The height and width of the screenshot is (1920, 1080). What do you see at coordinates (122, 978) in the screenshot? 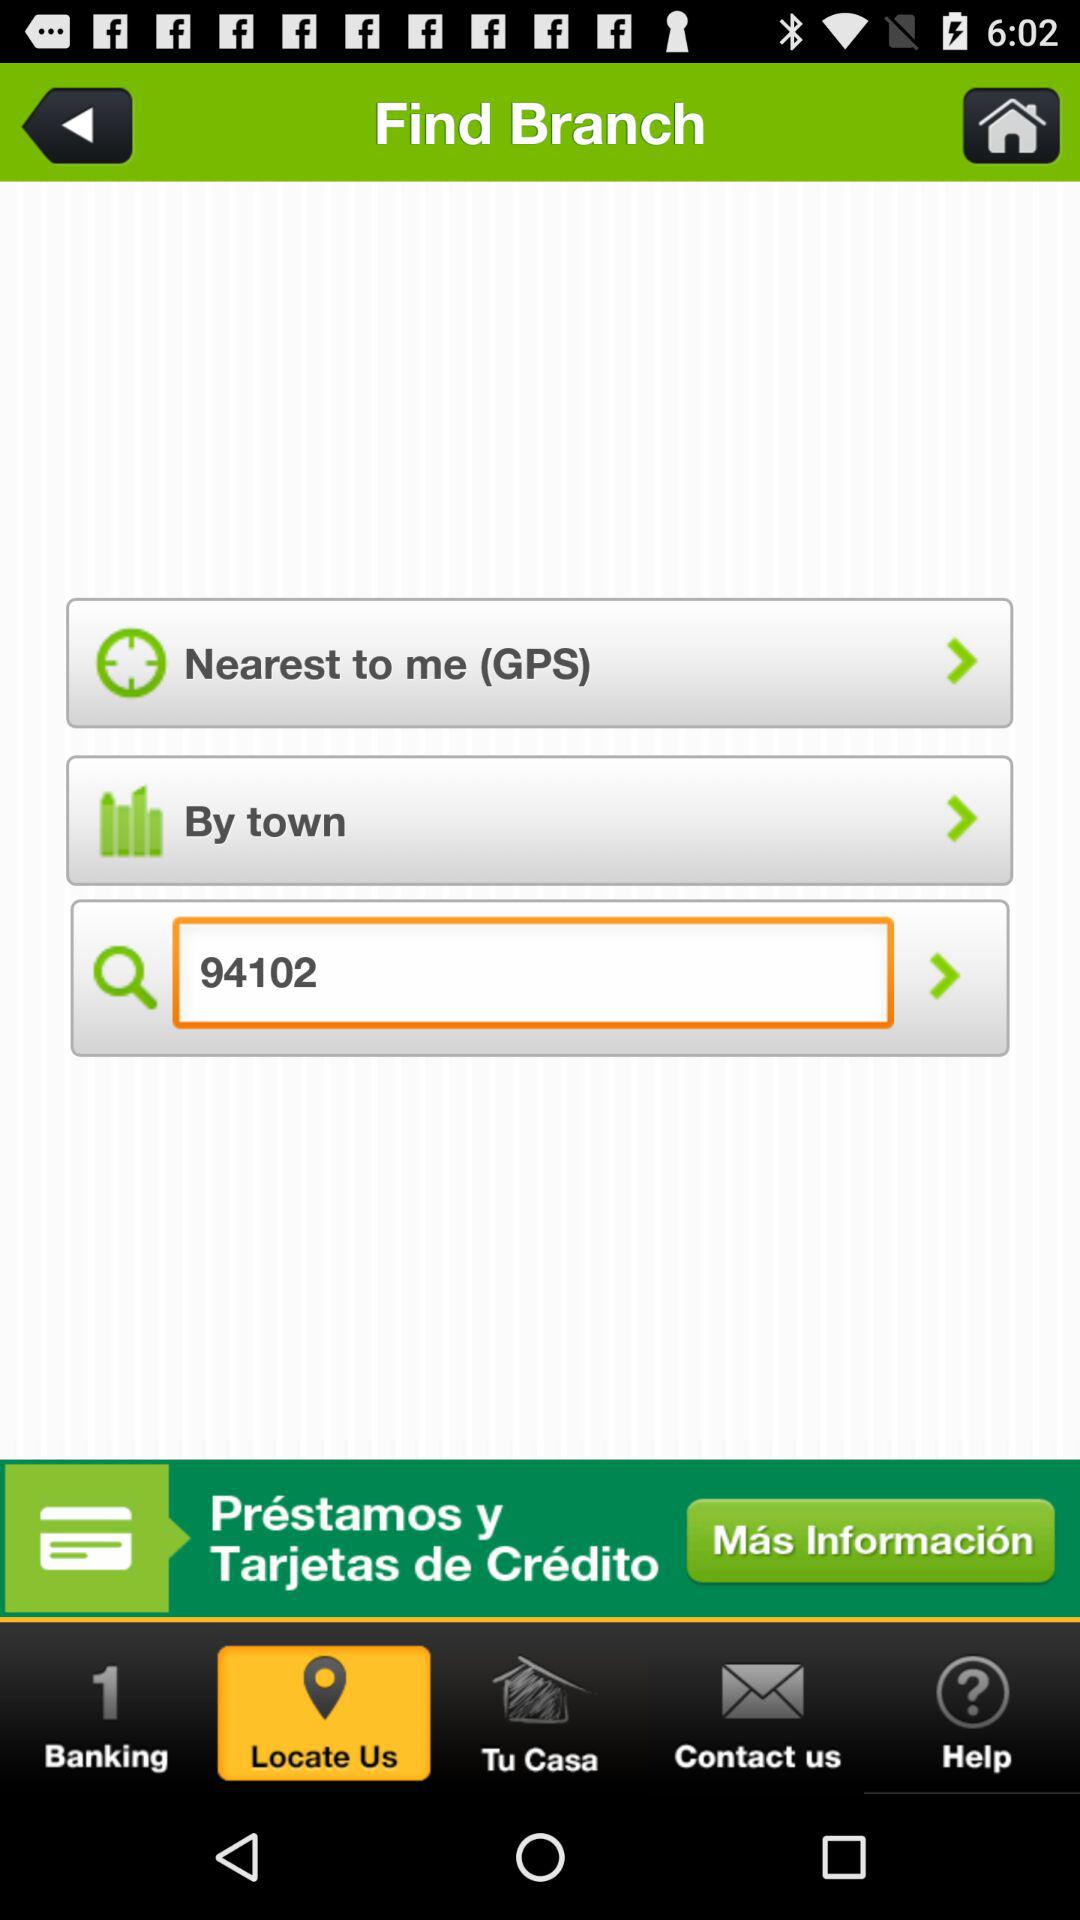
I see `search` at bounding box center [122, 978].